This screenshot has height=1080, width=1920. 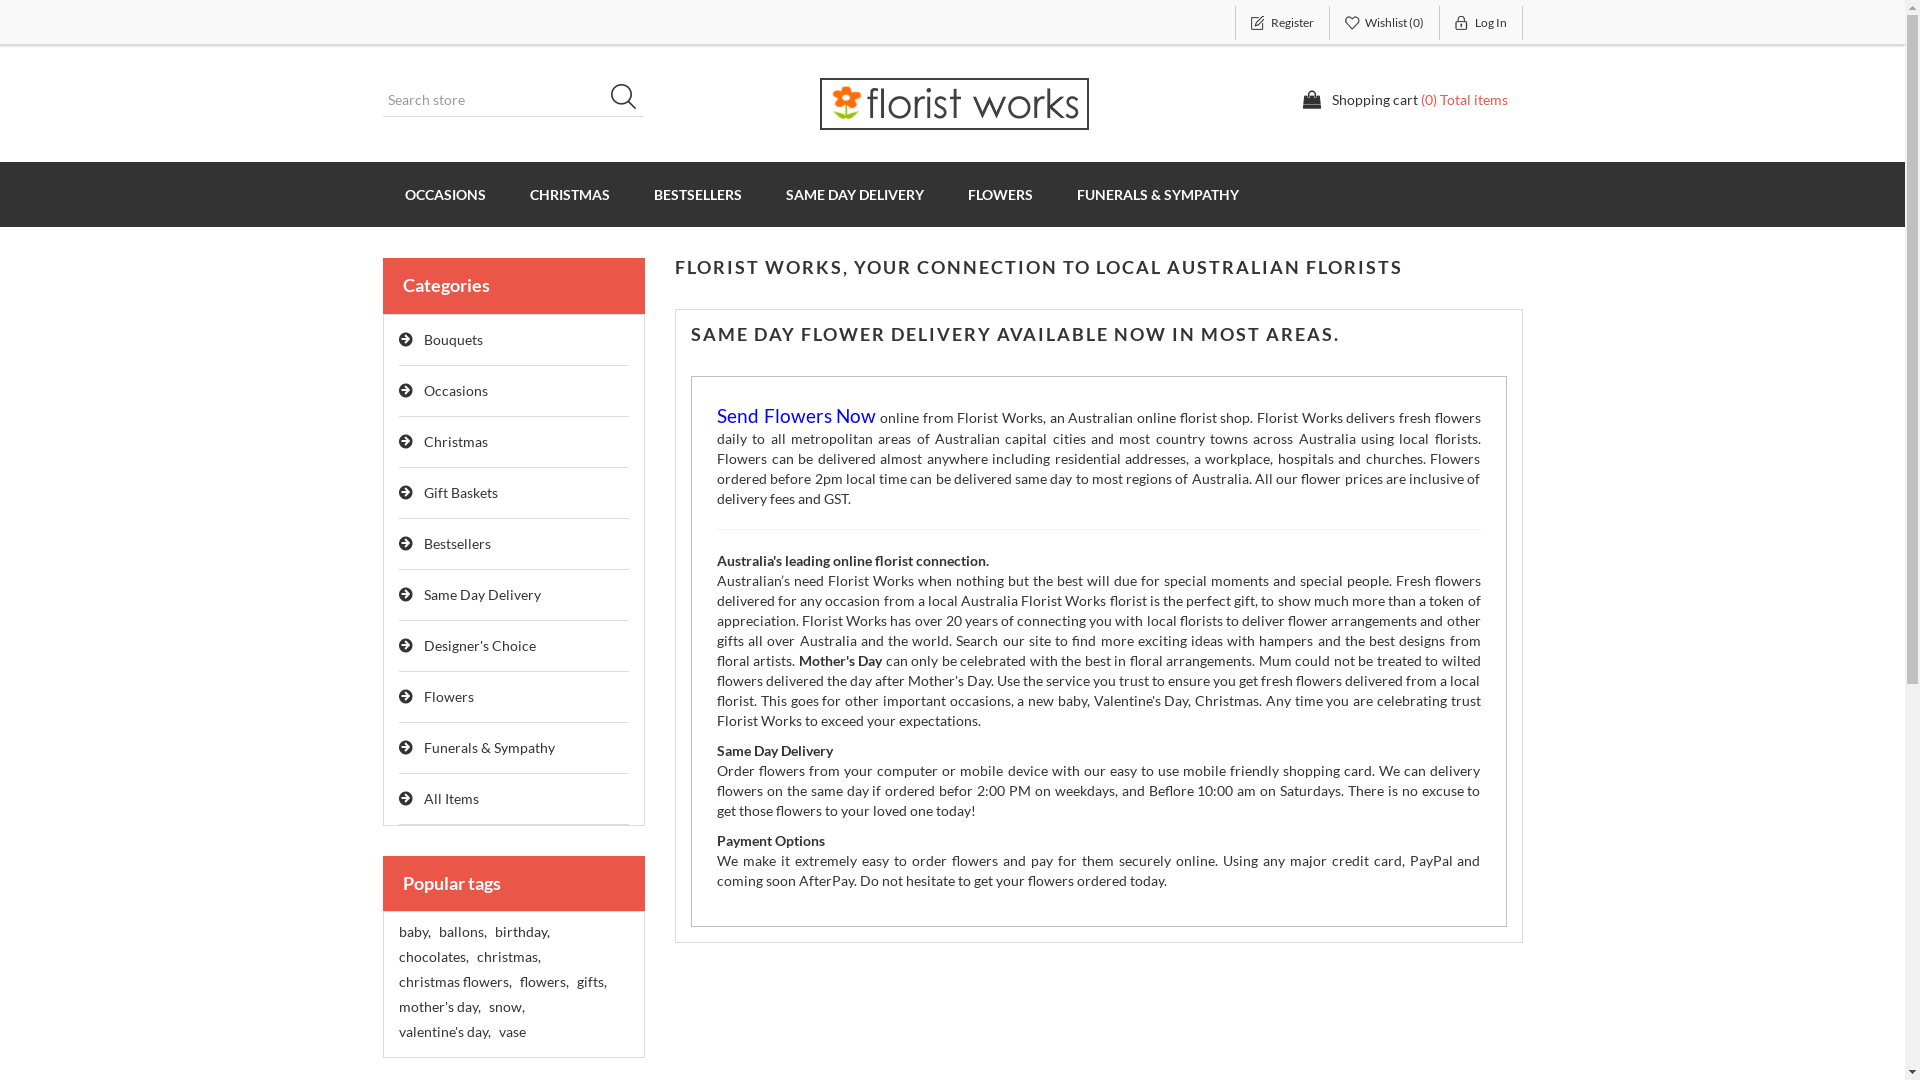 I want to click on Designer's Choice, so click(x=514, y=646).